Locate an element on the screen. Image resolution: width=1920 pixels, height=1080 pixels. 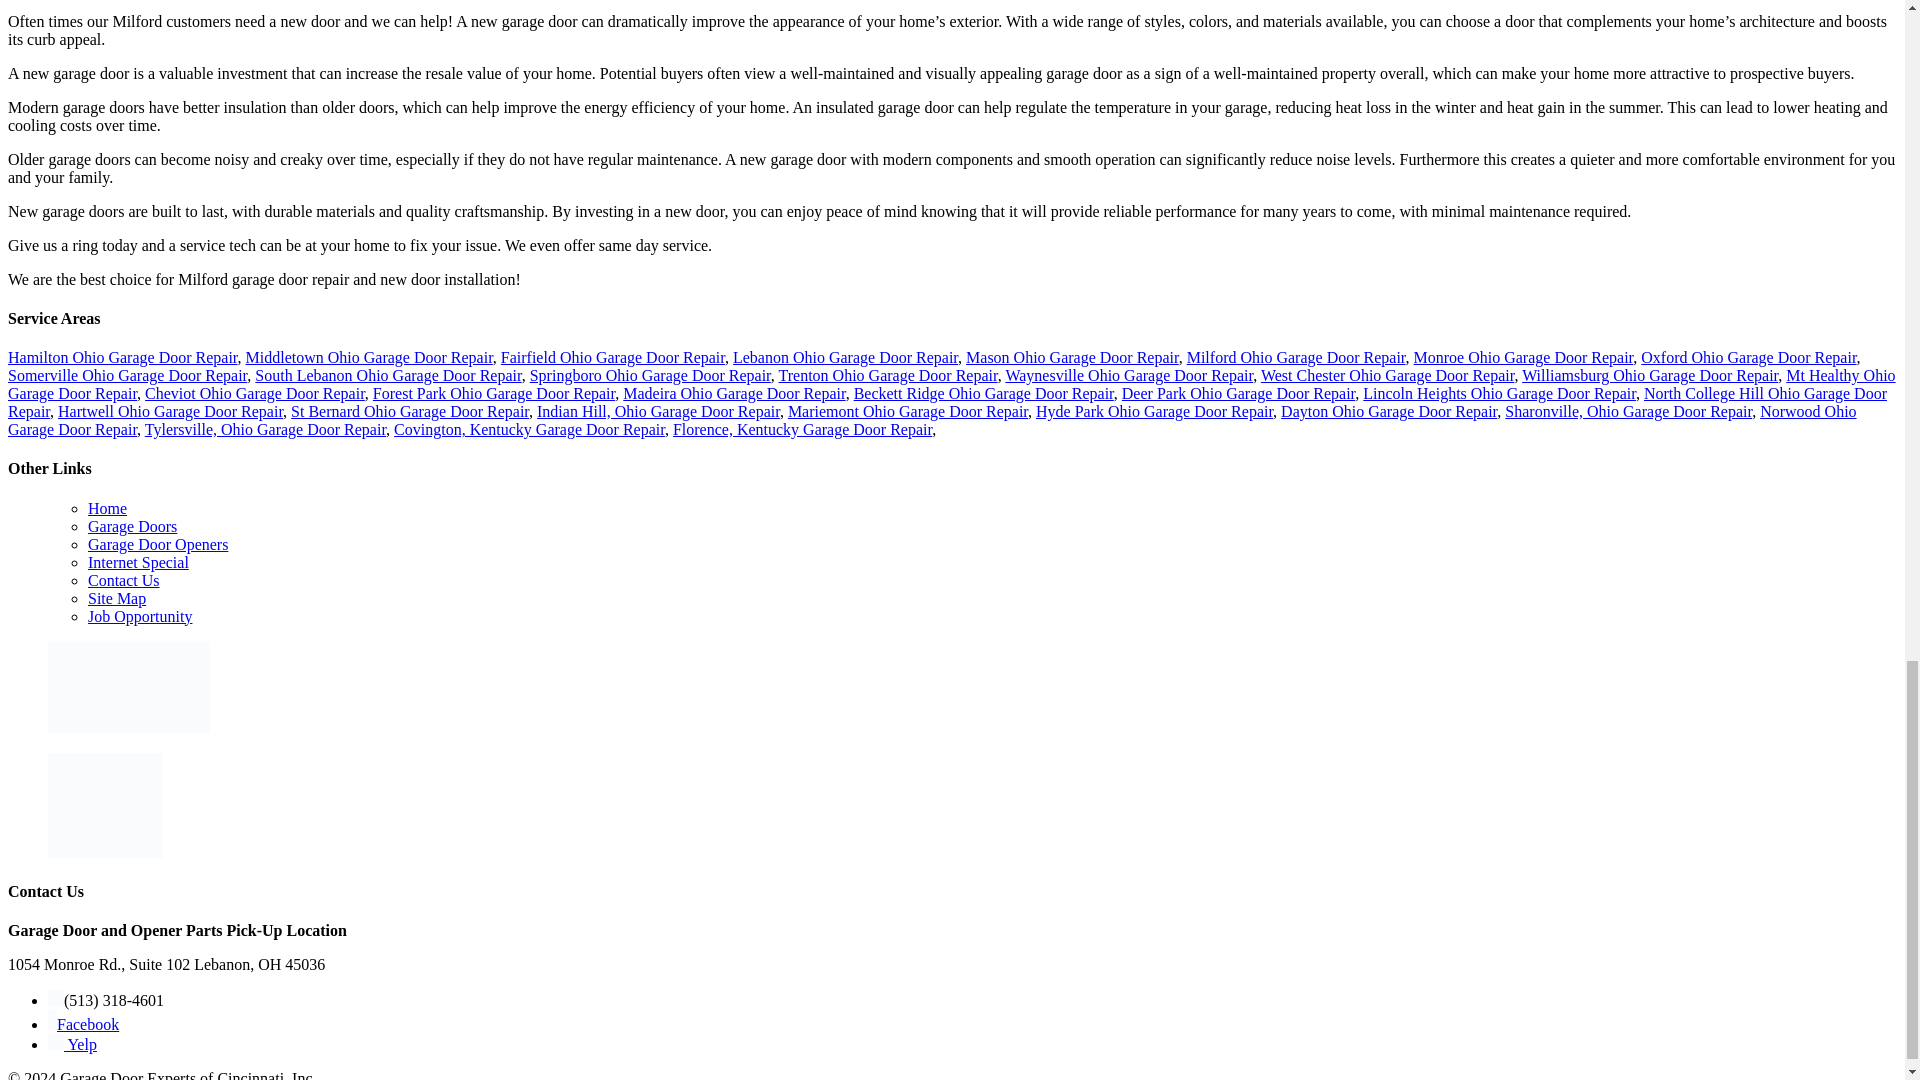
Madeira Ohio Garage Door Repair is located at coordinates (733, 392).